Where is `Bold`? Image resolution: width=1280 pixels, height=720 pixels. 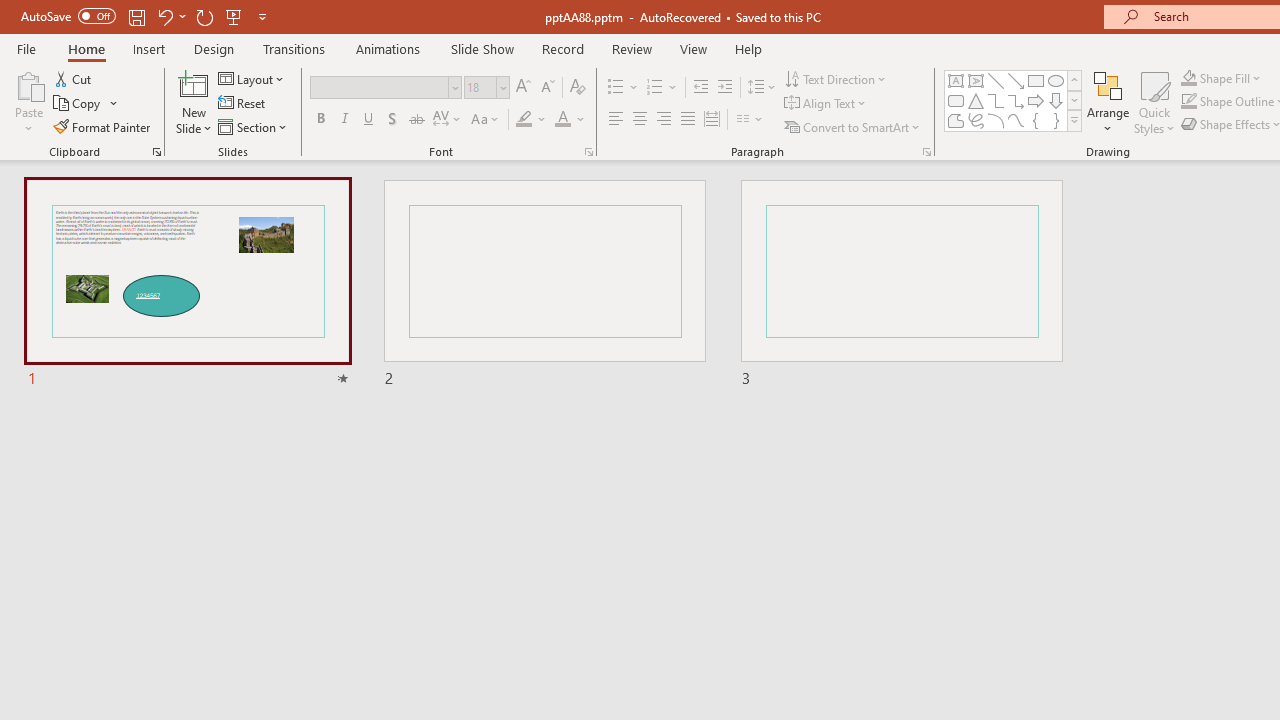
Bold is located at coordinates (320, 120).